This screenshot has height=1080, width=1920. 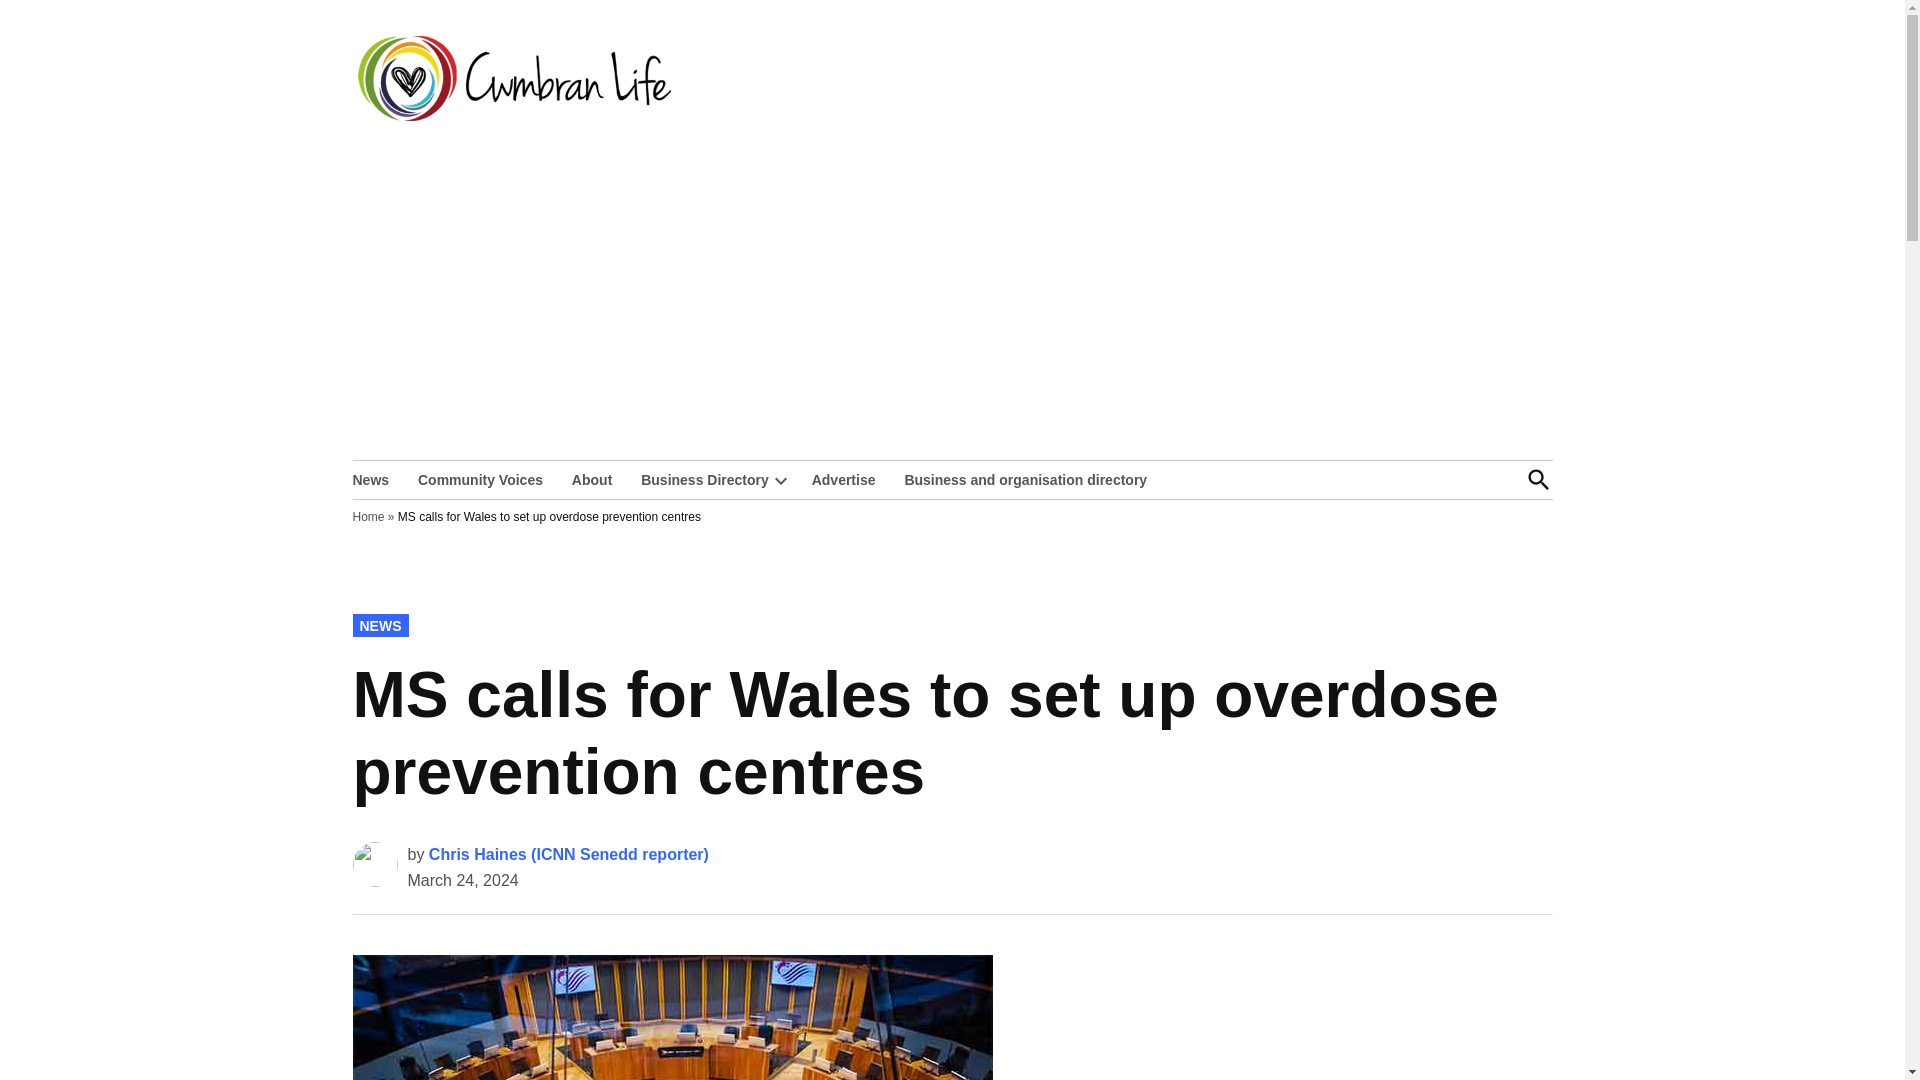 What do you see at coordinates (480, 478) in the screenshot?
I see `Community Voices` at bounding box center [480, 478].